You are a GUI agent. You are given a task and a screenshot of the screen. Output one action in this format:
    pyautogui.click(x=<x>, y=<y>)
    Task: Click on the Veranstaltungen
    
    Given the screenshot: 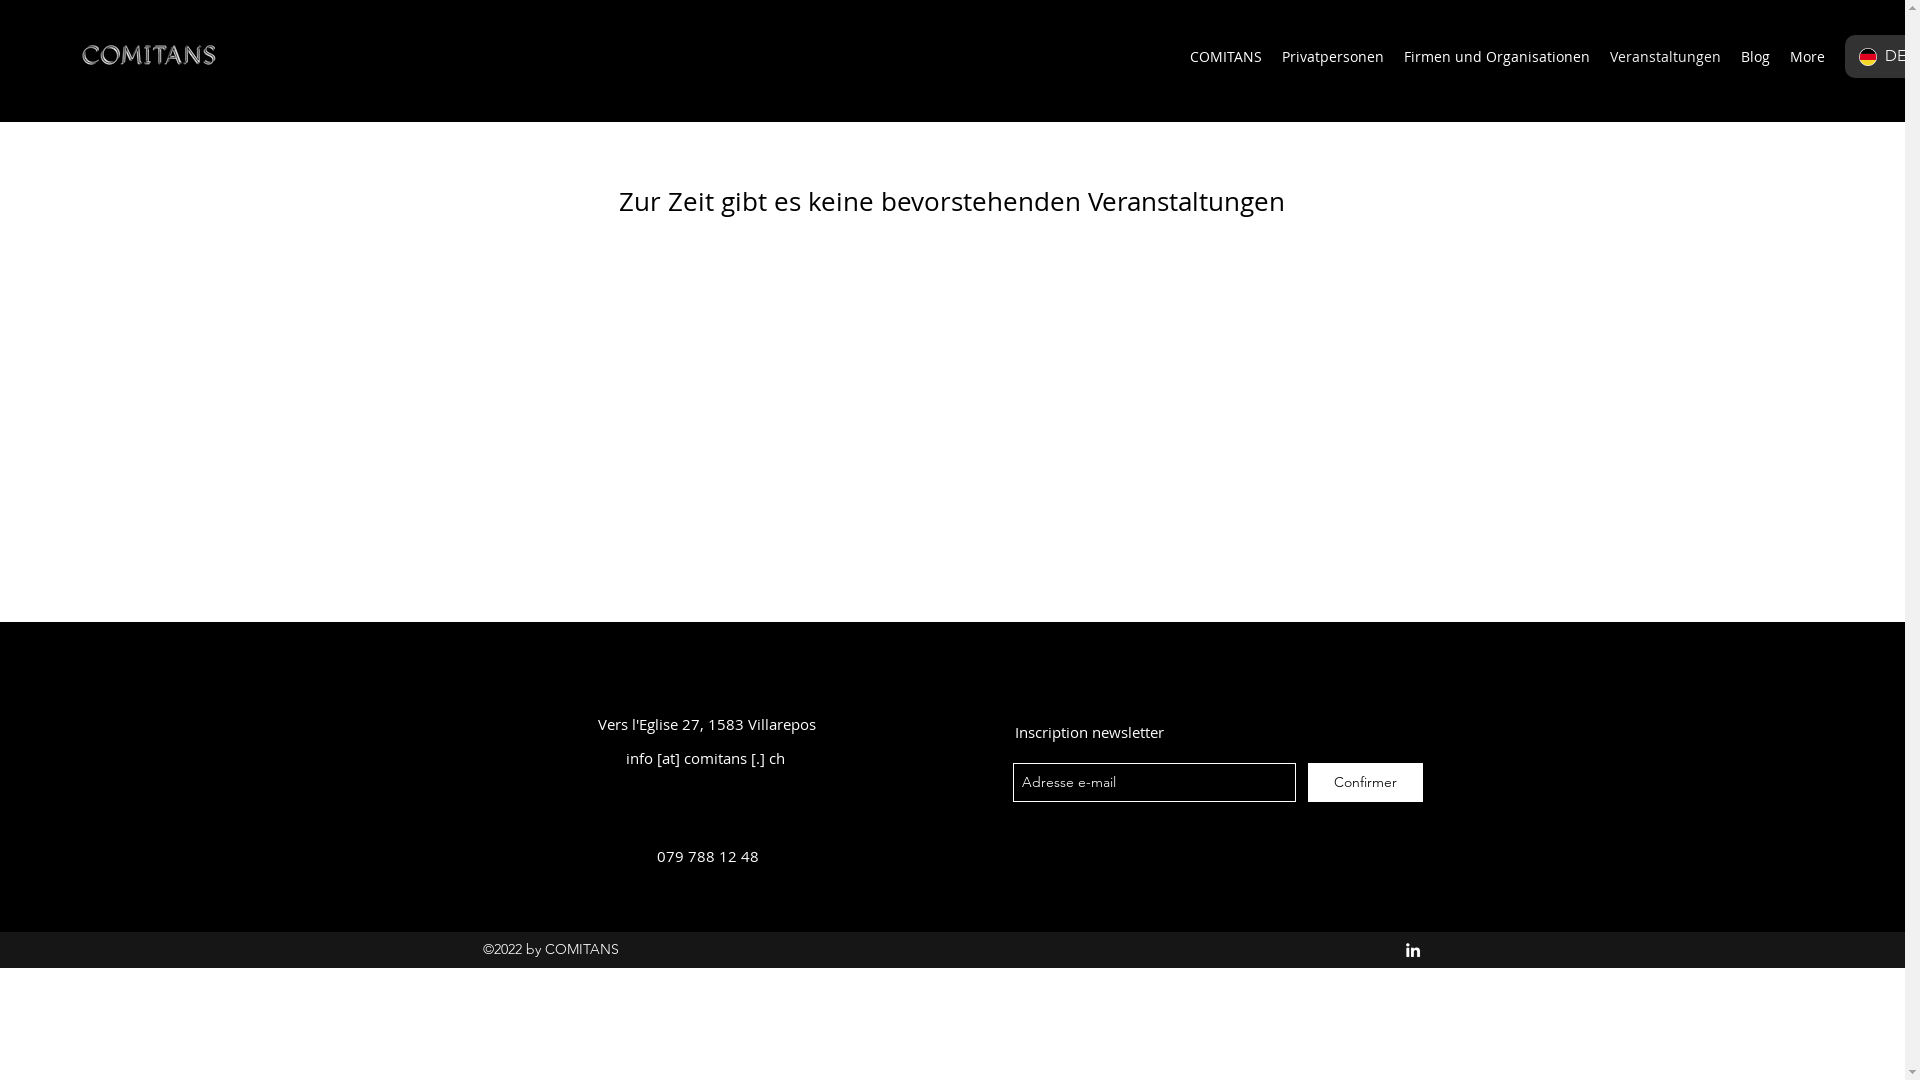 What is the action you would take?
    pyautogui.click(x=1666, y=57)
    